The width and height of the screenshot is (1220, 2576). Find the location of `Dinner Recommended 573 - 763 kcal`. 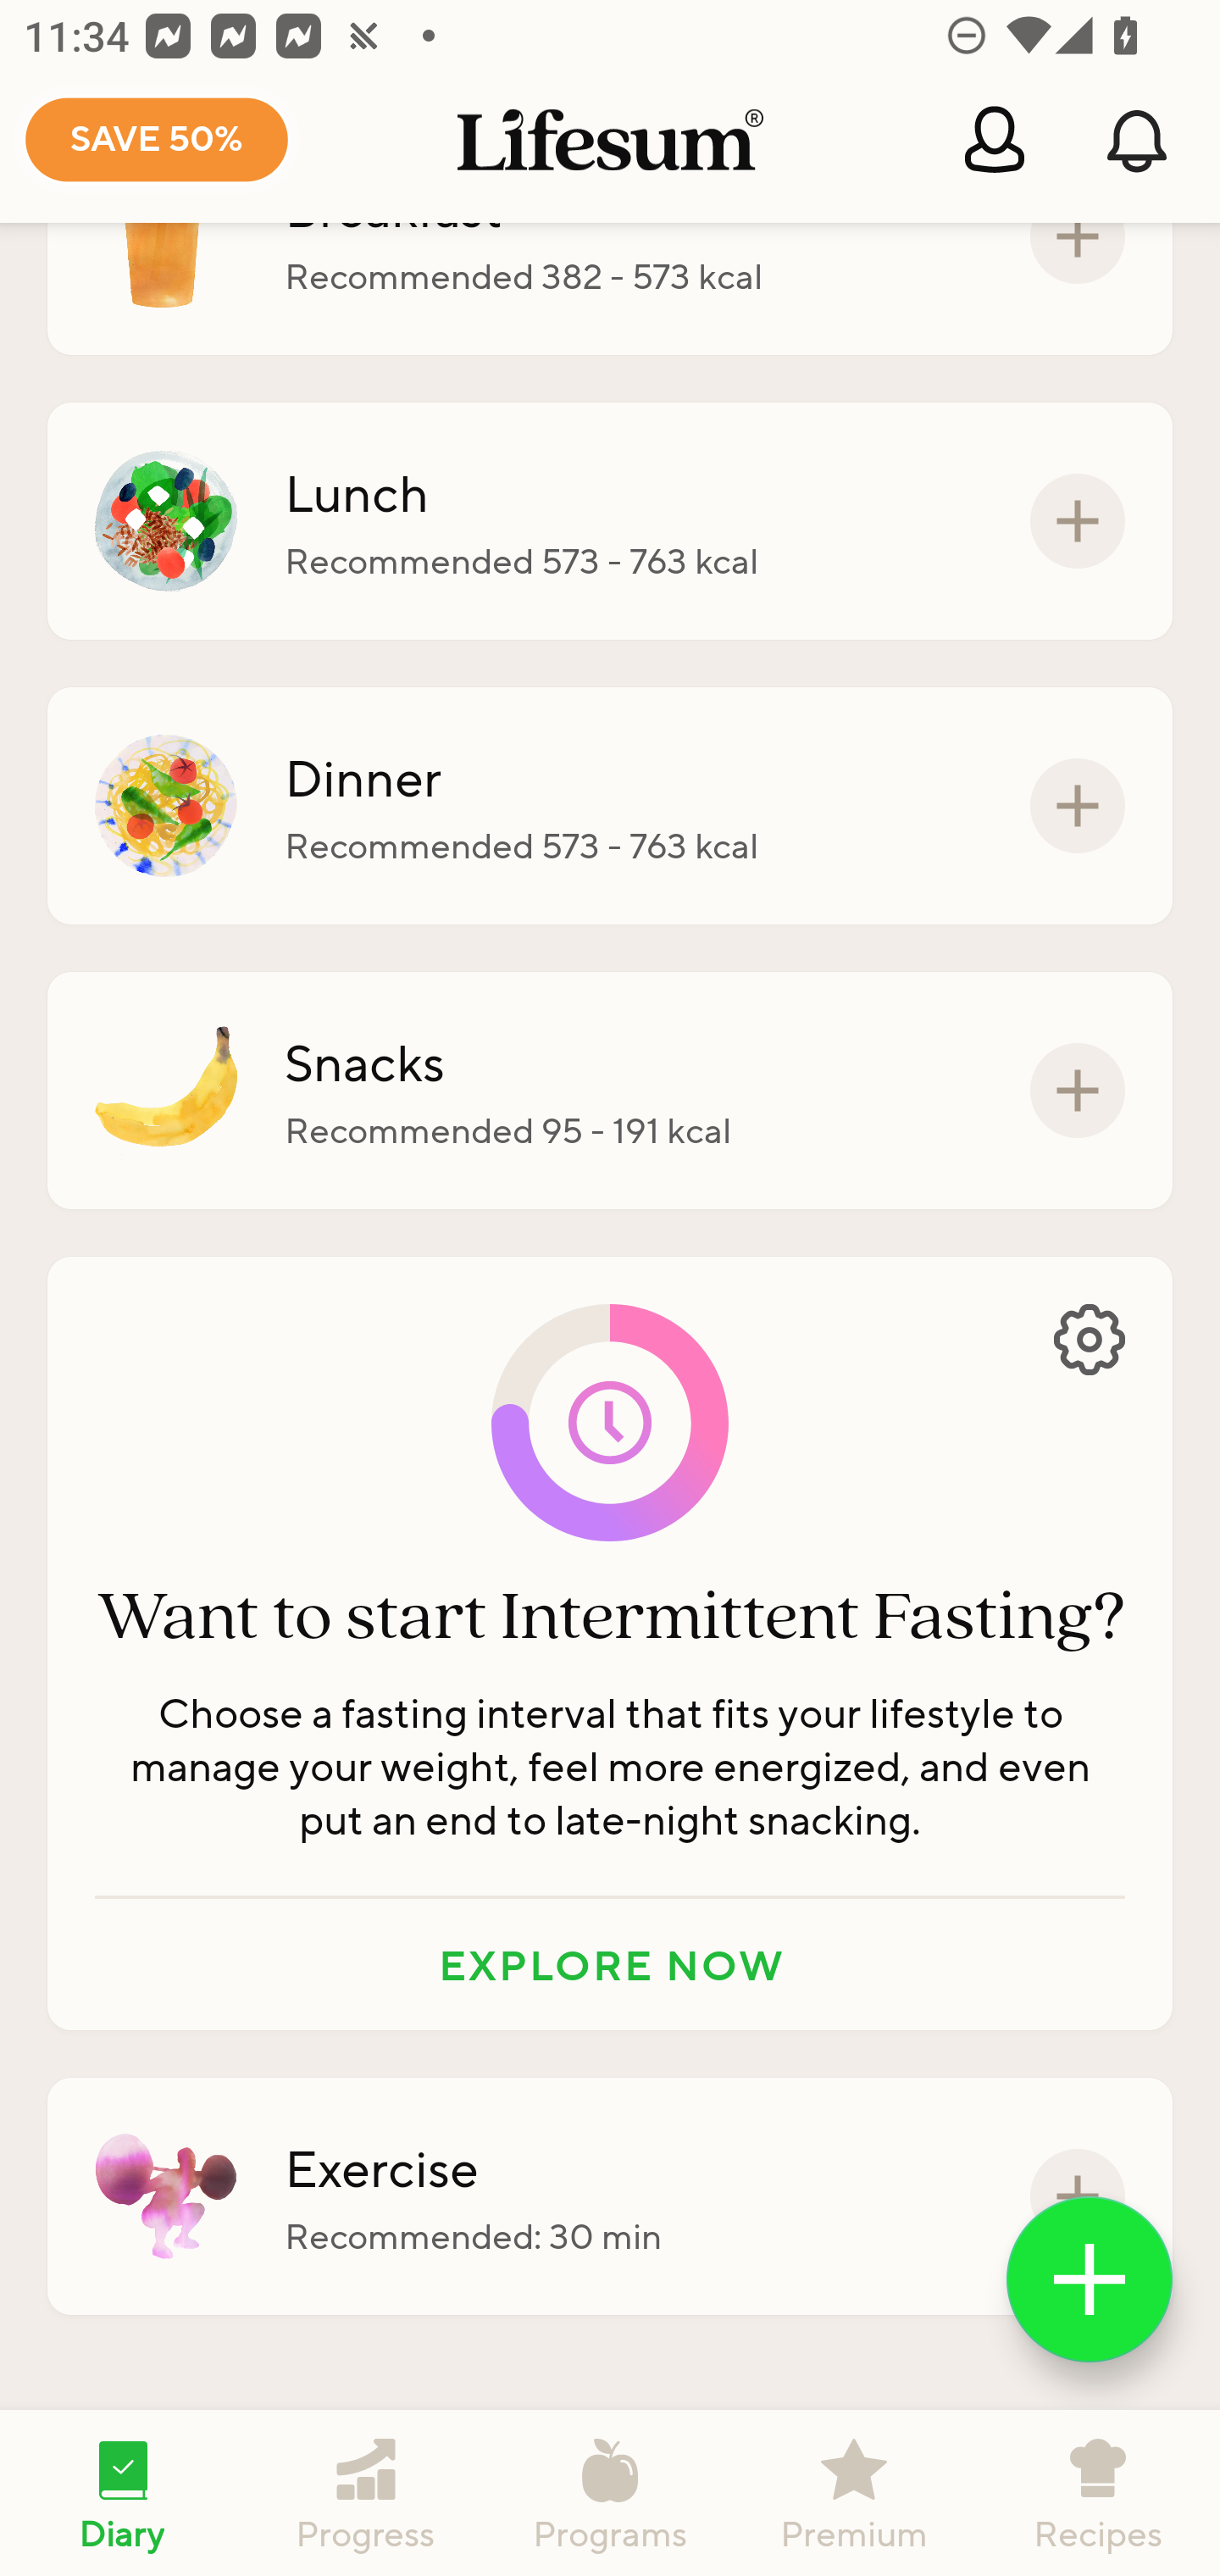

Dinner Recommended 573 - 763 kcal is located at coordinates (610, 806).